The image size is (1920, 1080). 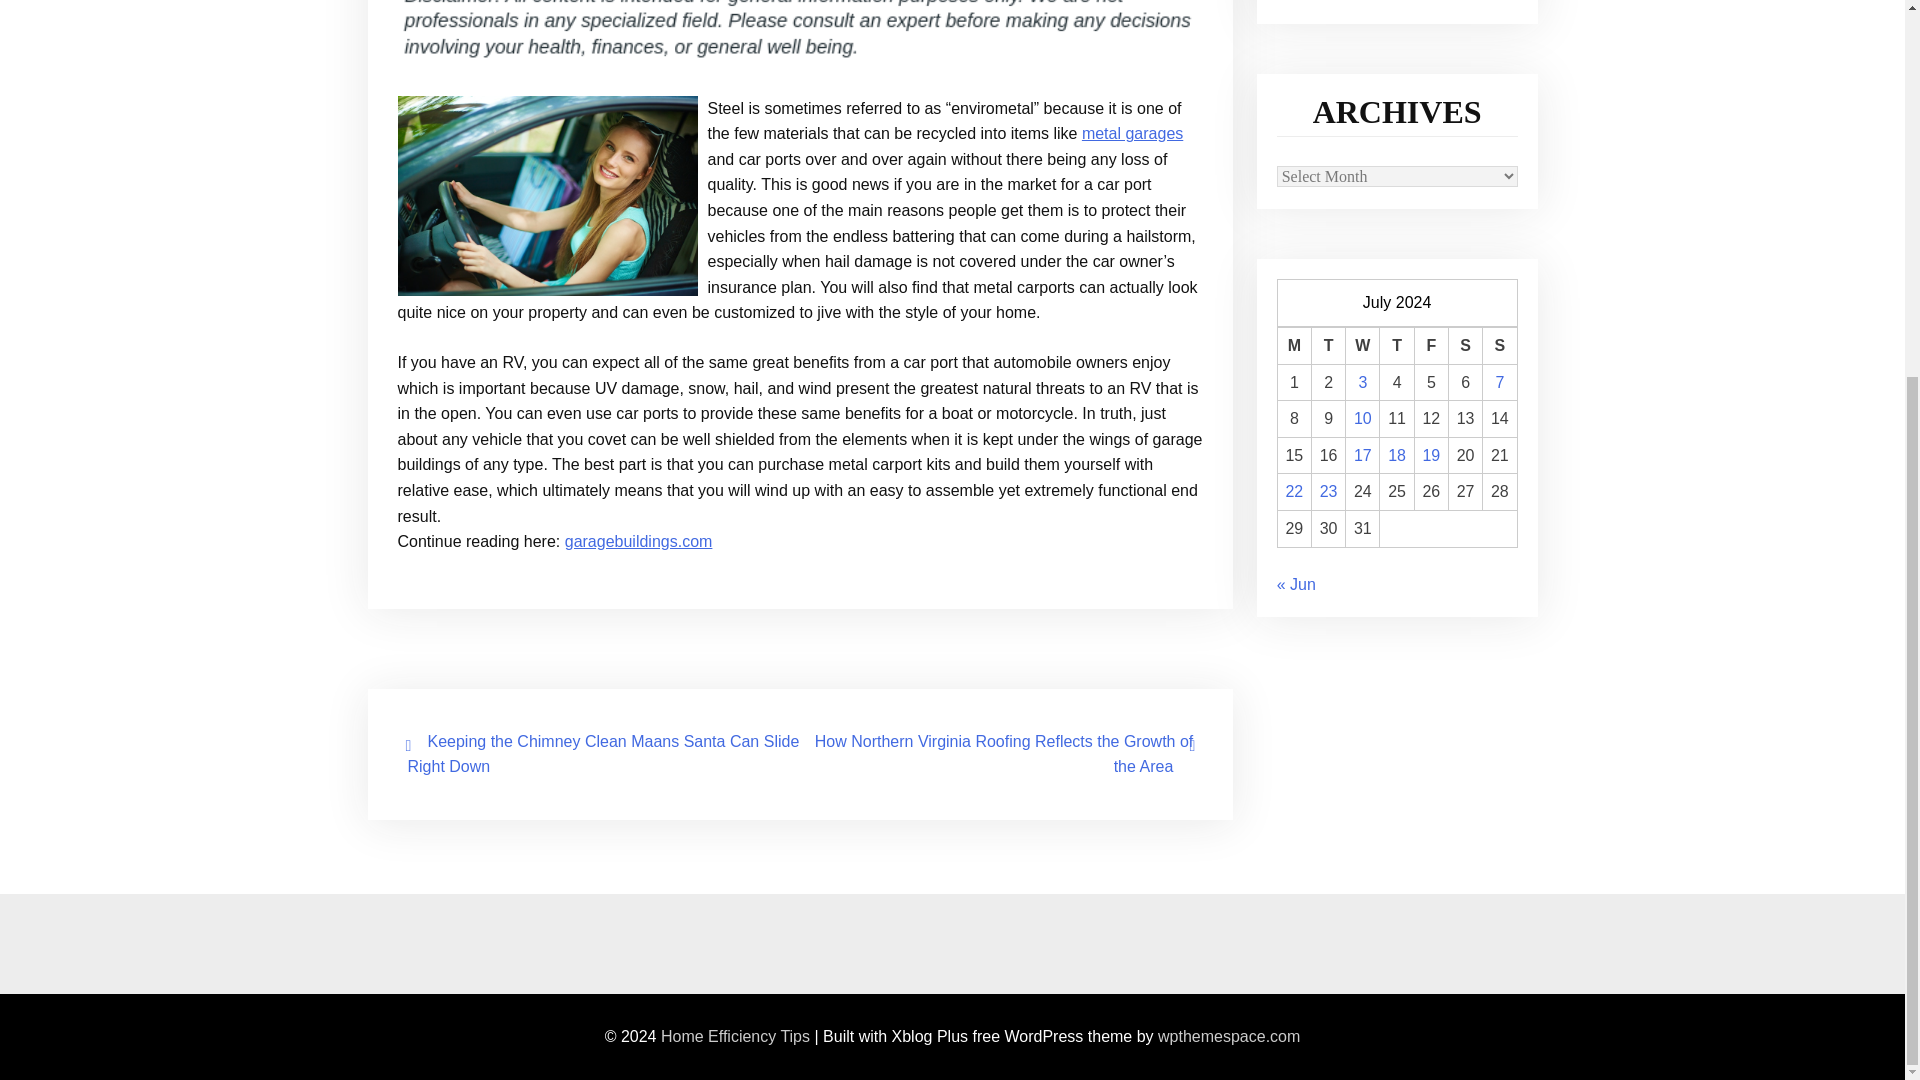 What do you see at coordinates (1294, 346) in the screenshot?
I see `Monday` at bounding box center [1294, 346].